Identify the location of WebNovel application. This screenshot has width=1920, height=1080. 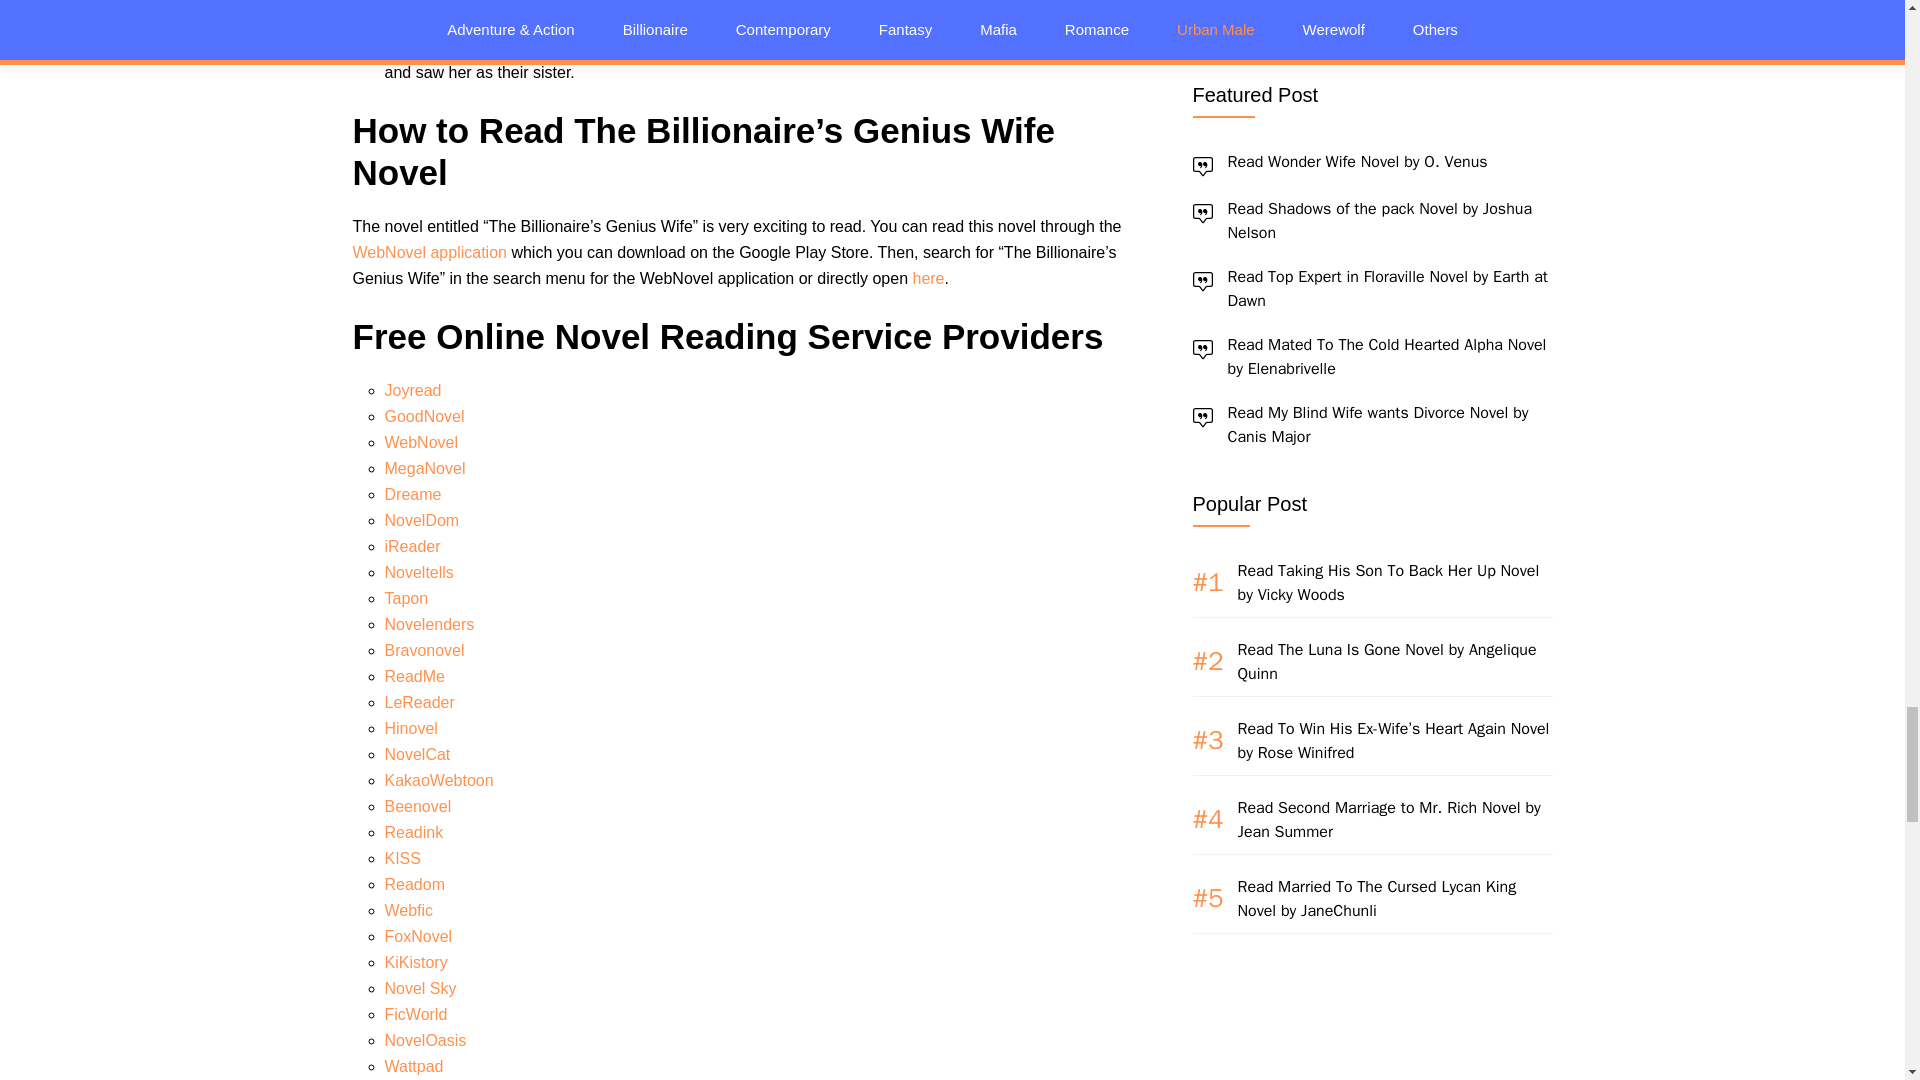
(428, 252).